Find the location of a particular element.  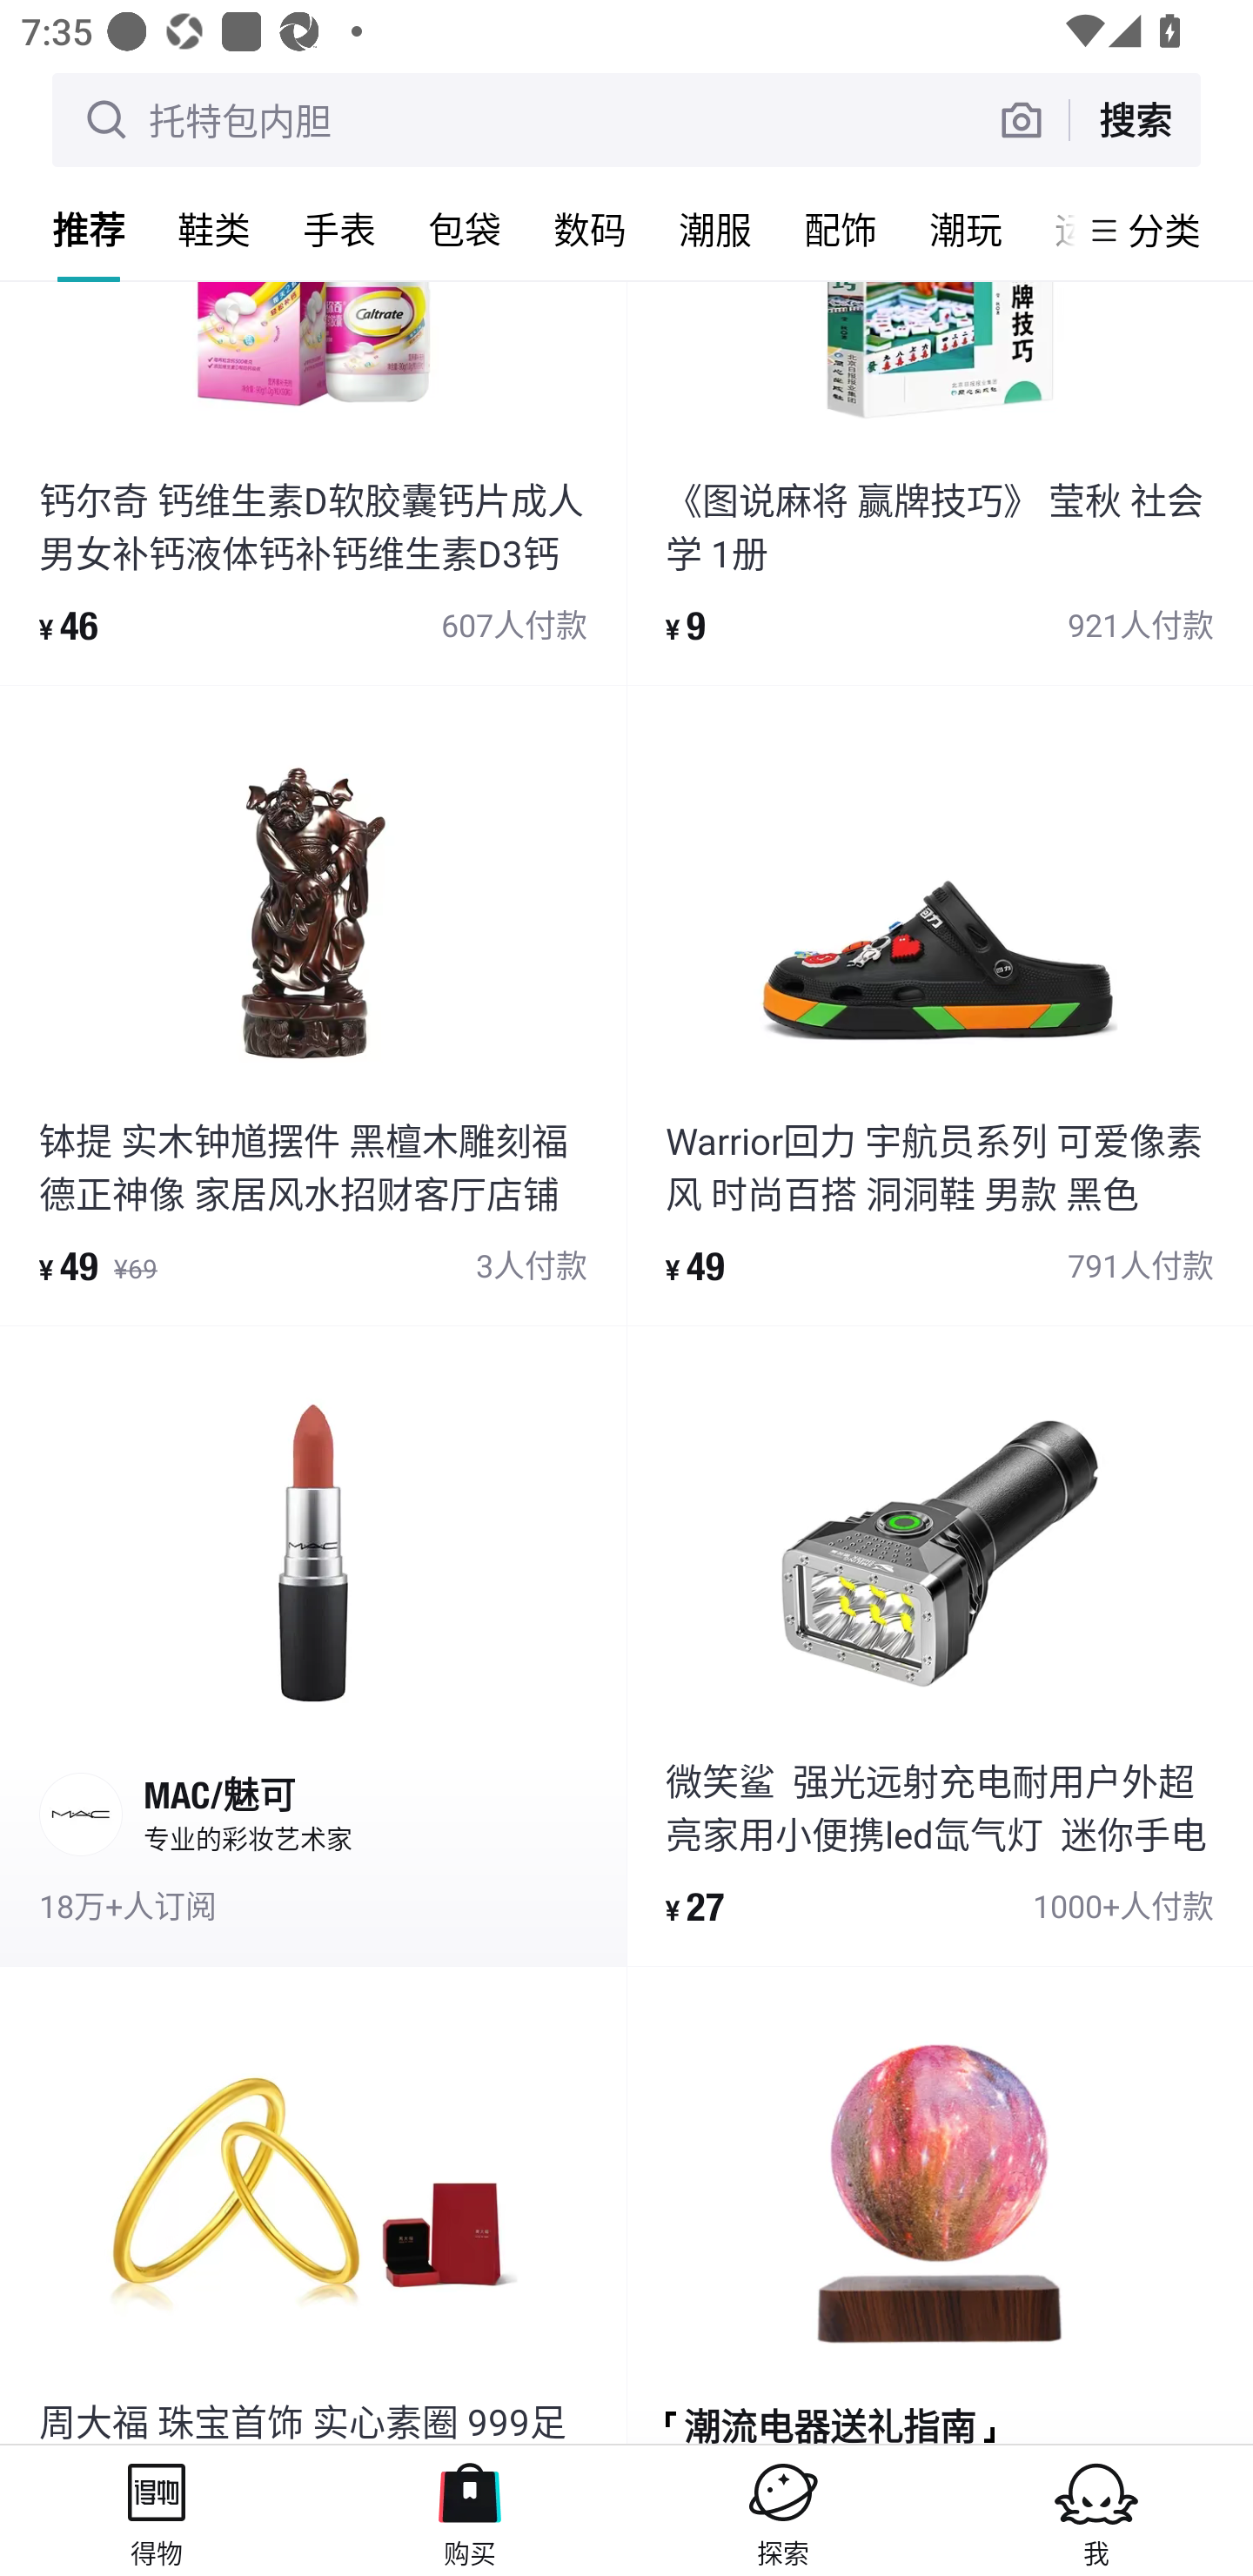

数码 is located at coordinates (590, 229).